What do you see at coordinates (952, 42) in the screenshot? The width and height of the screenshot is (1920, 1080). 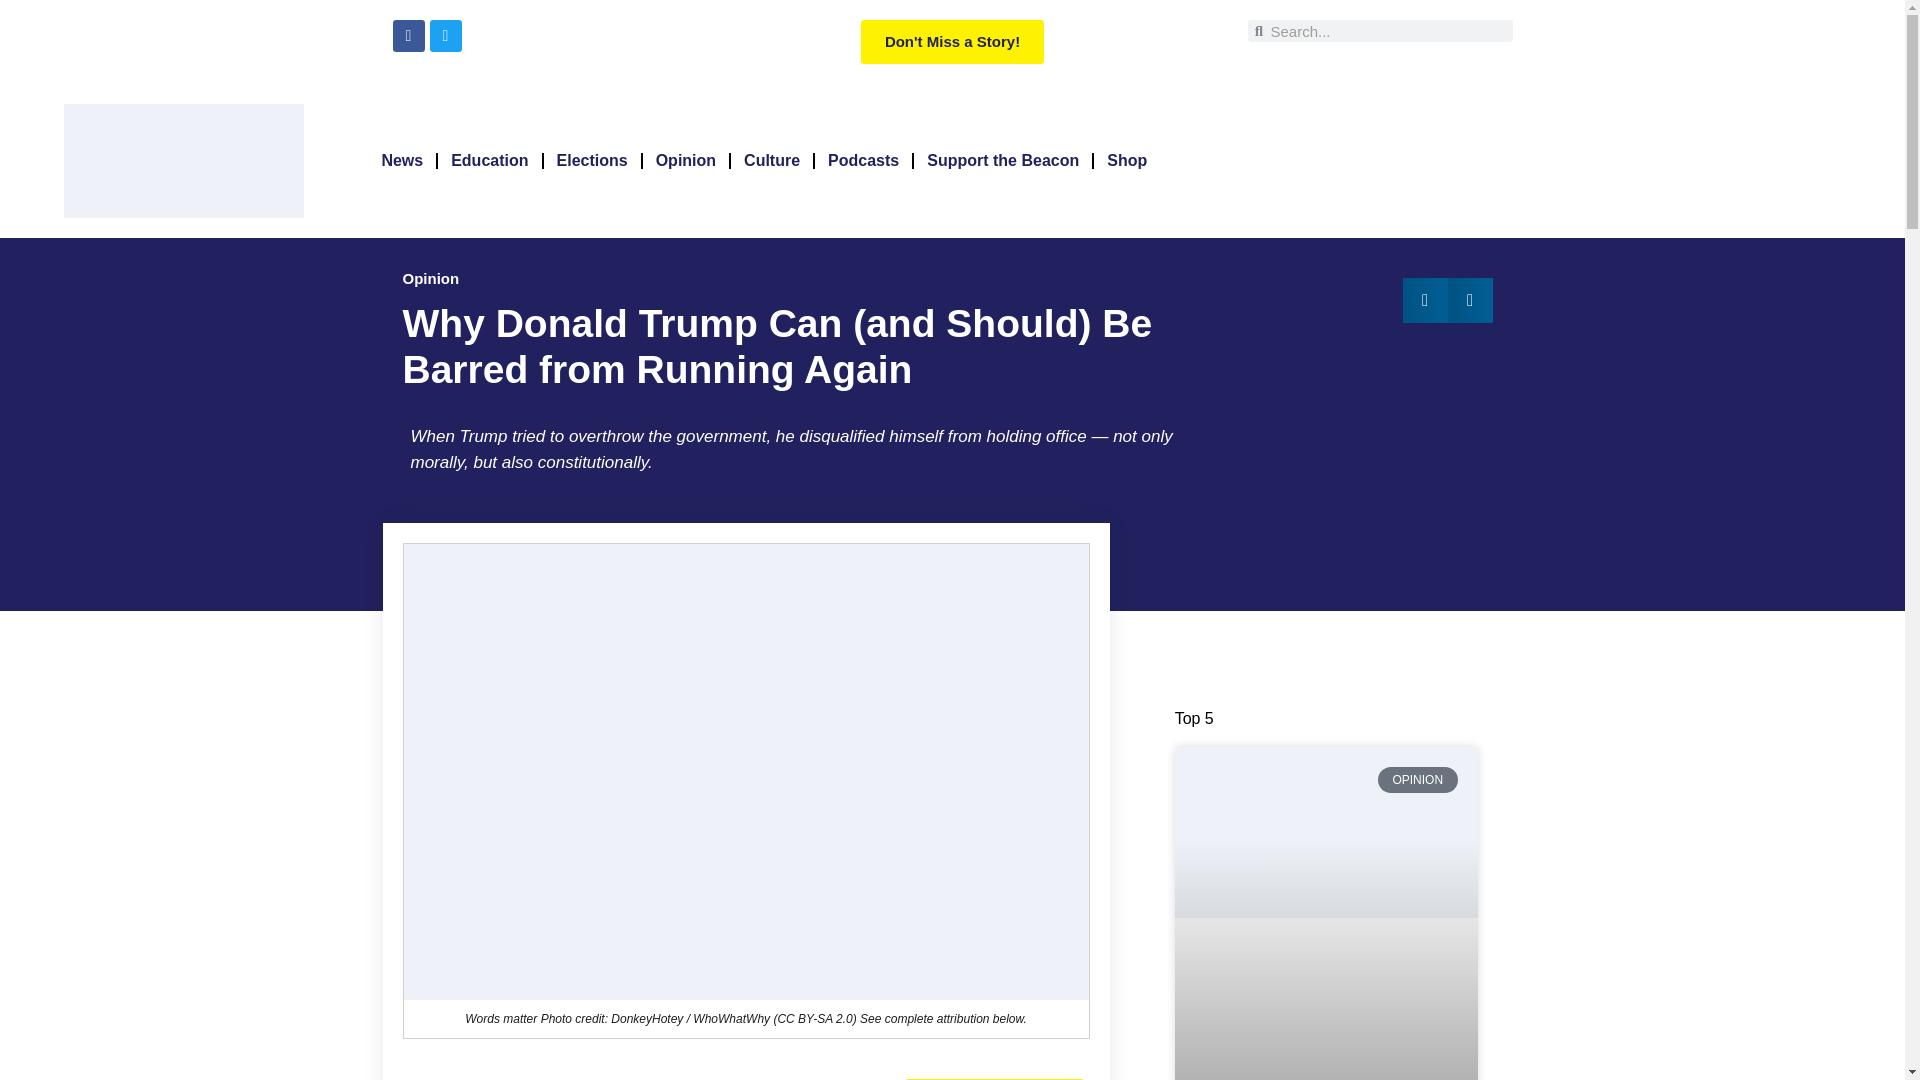 I see `Don't Miss a Story!` at bounding box center [952, 42].